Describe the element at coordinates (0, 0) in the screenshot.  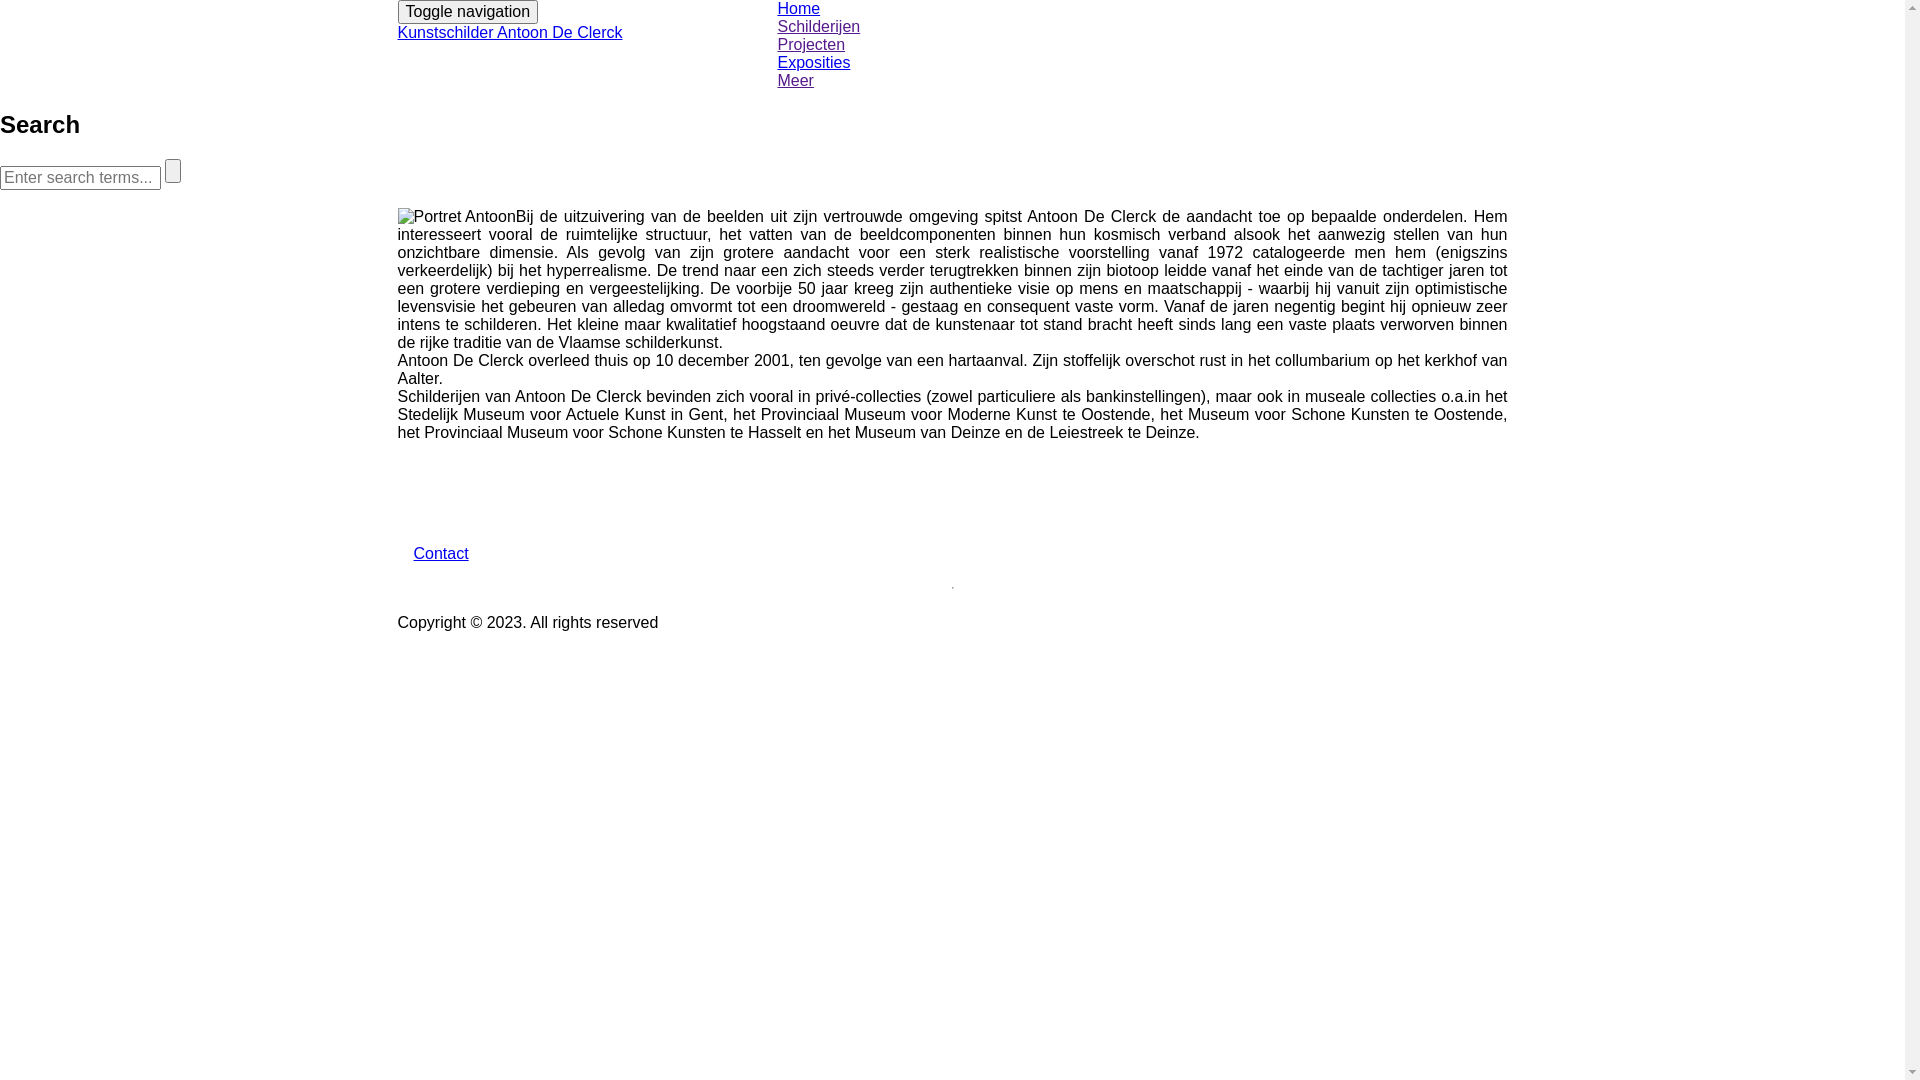
I see `Overslaan en naar de inhoud gaan` at that location.